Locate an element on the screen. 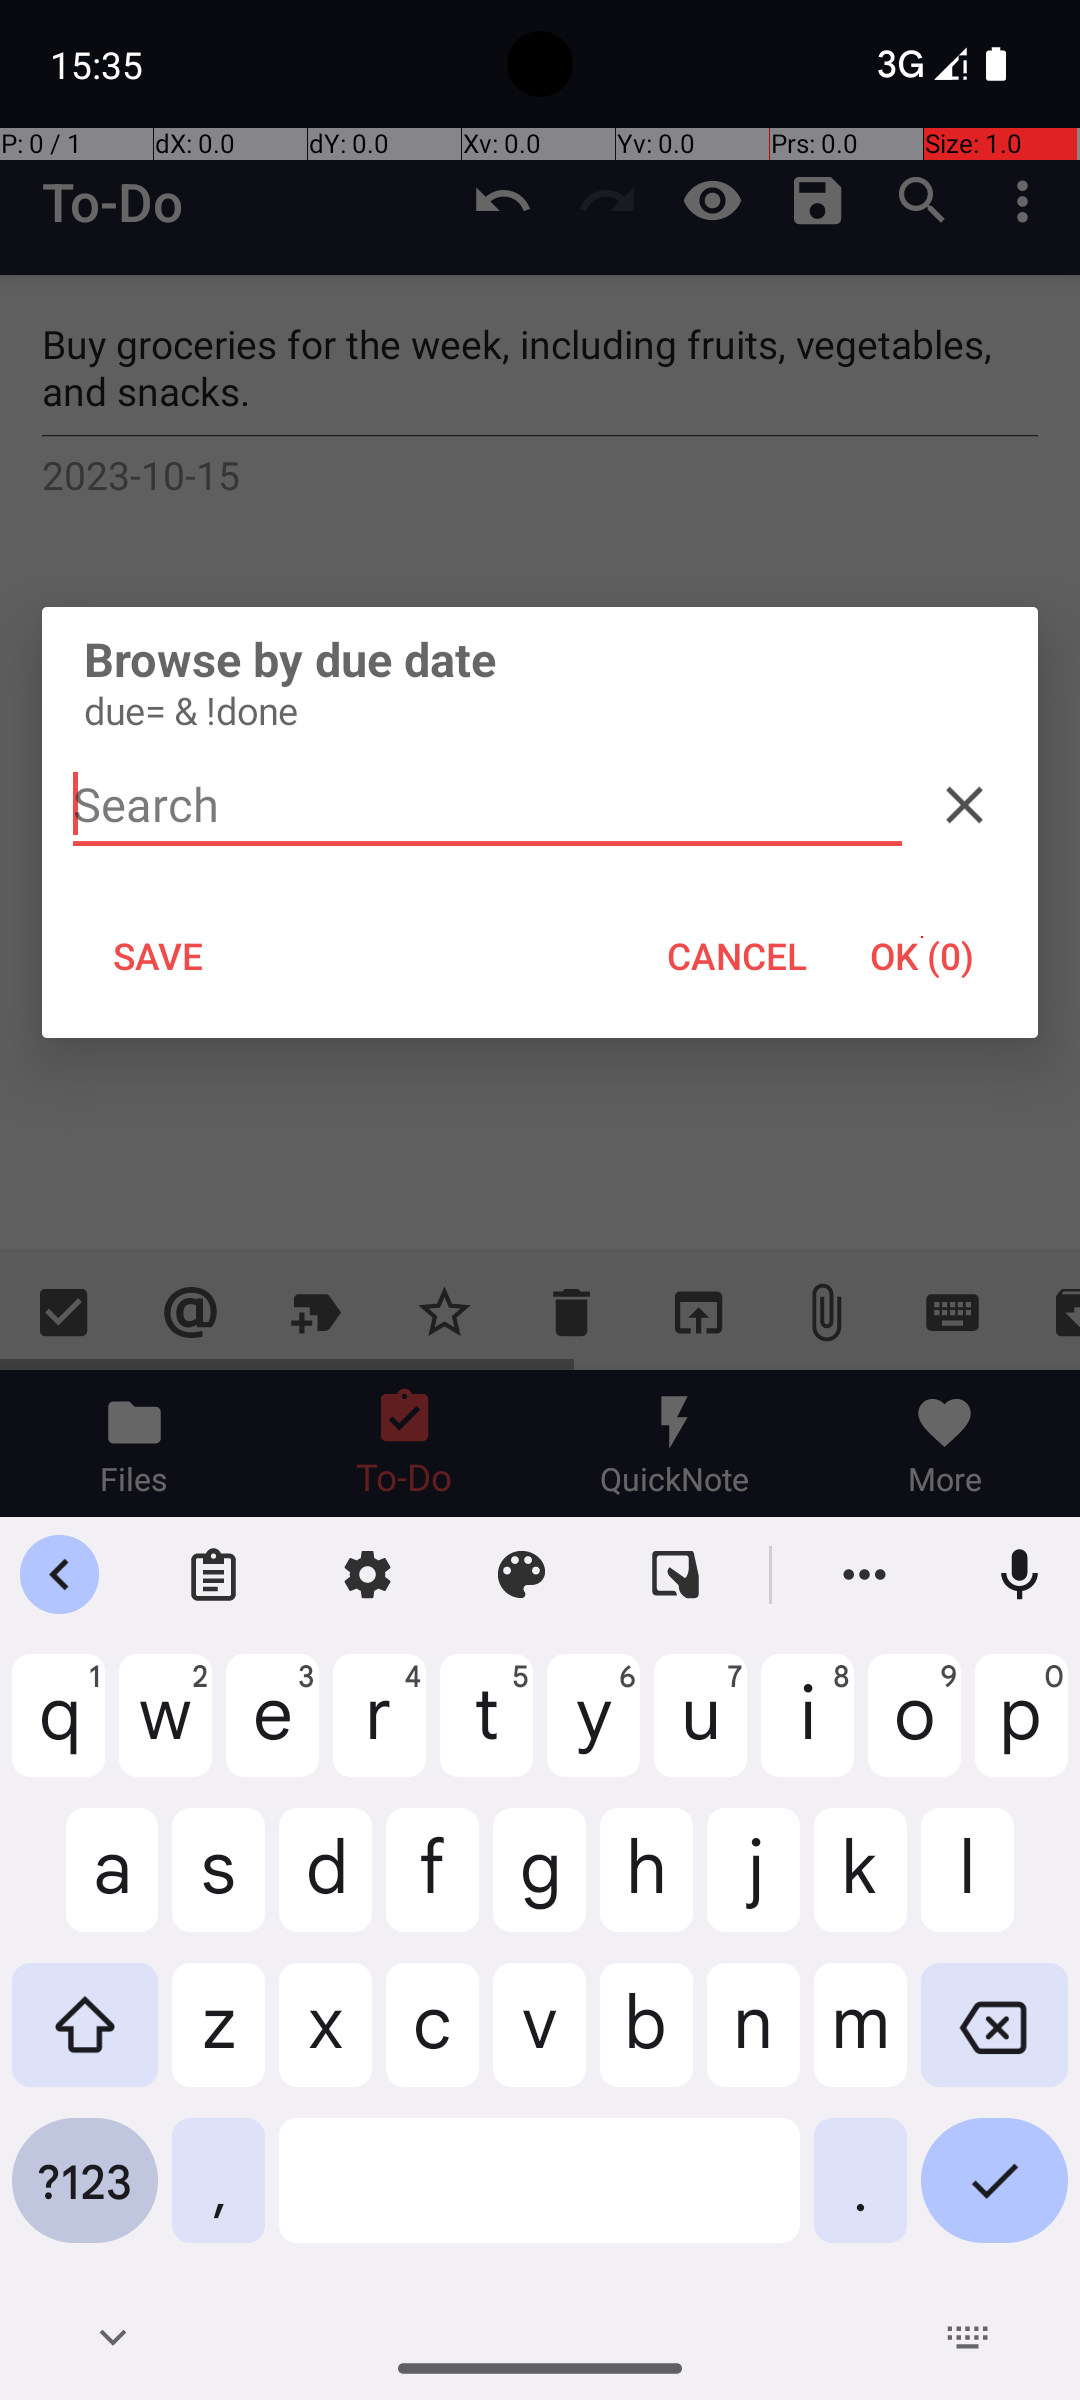 The width and height of the screenshot is (1080, 2400). Browse by due date
due= & !done is located at coordinates (540, 682).